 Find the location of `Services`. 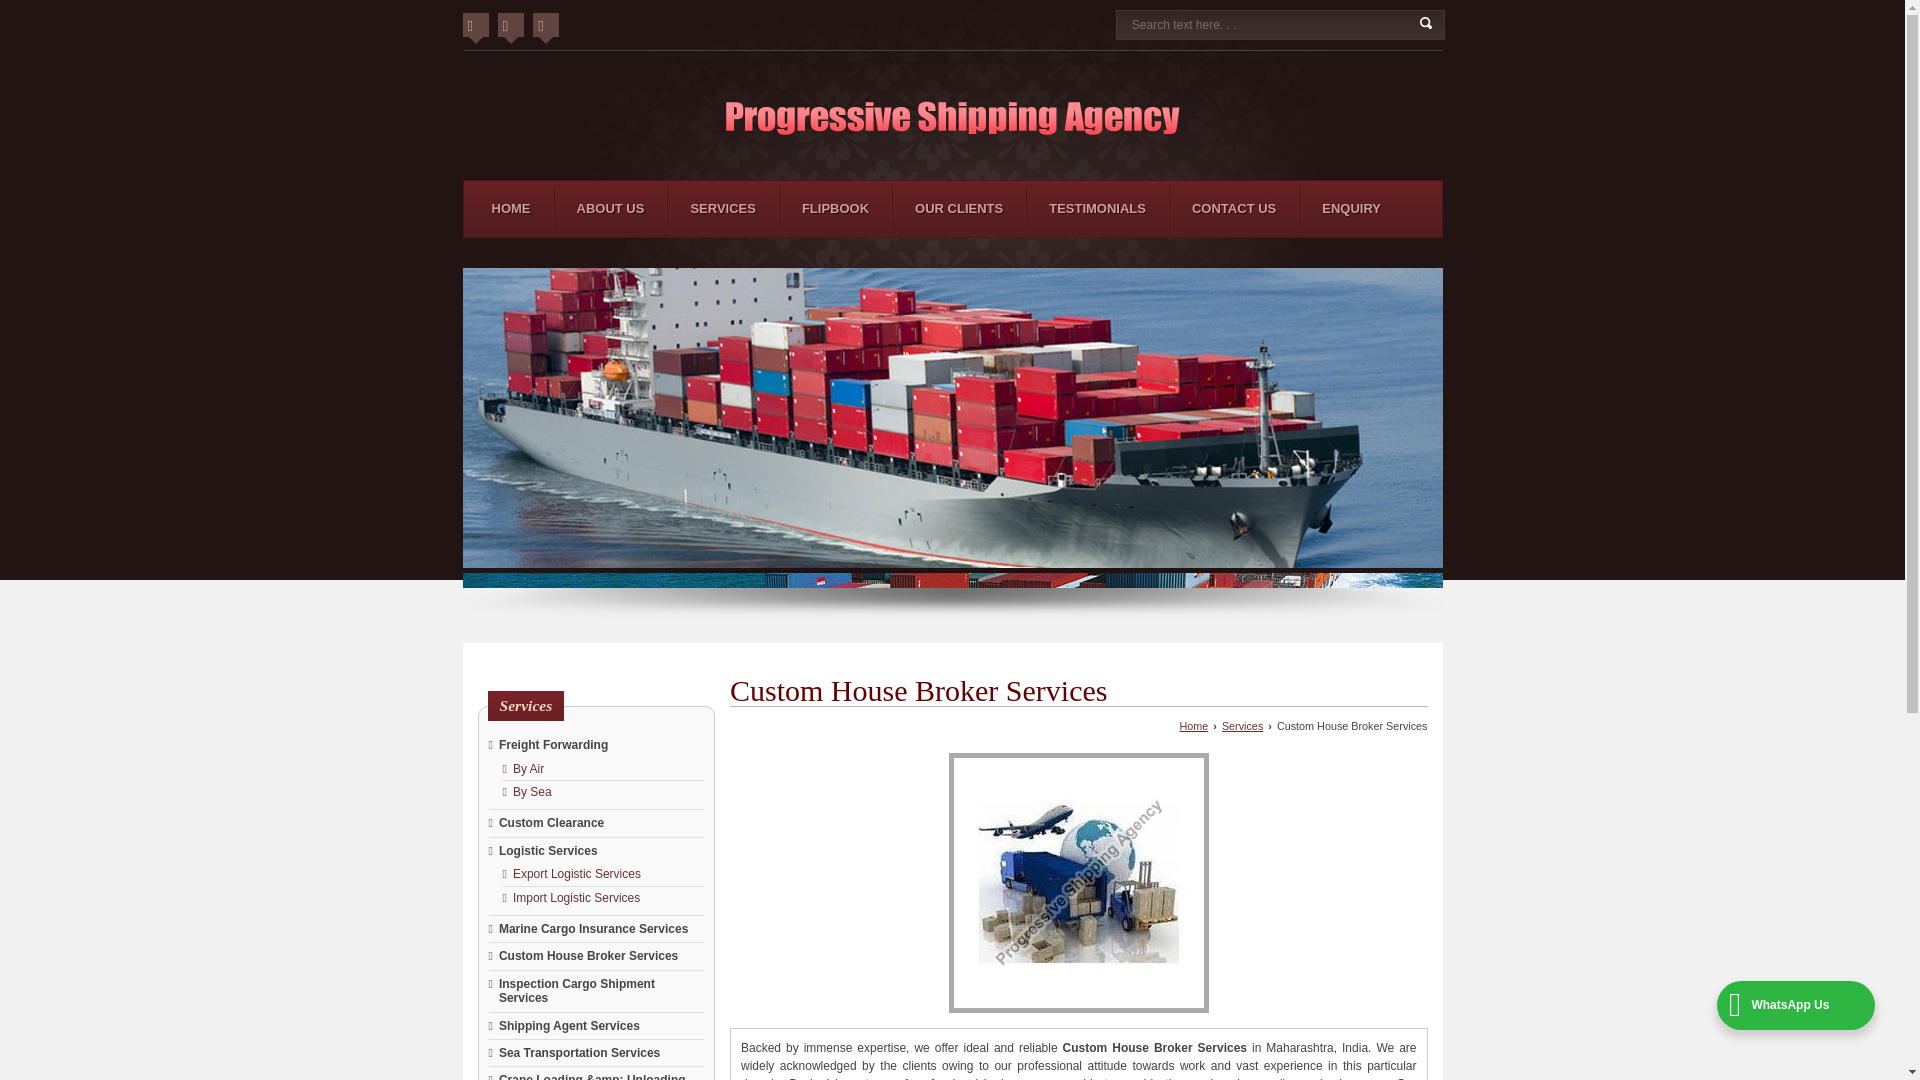

Services is located at coordinates (722, 208).